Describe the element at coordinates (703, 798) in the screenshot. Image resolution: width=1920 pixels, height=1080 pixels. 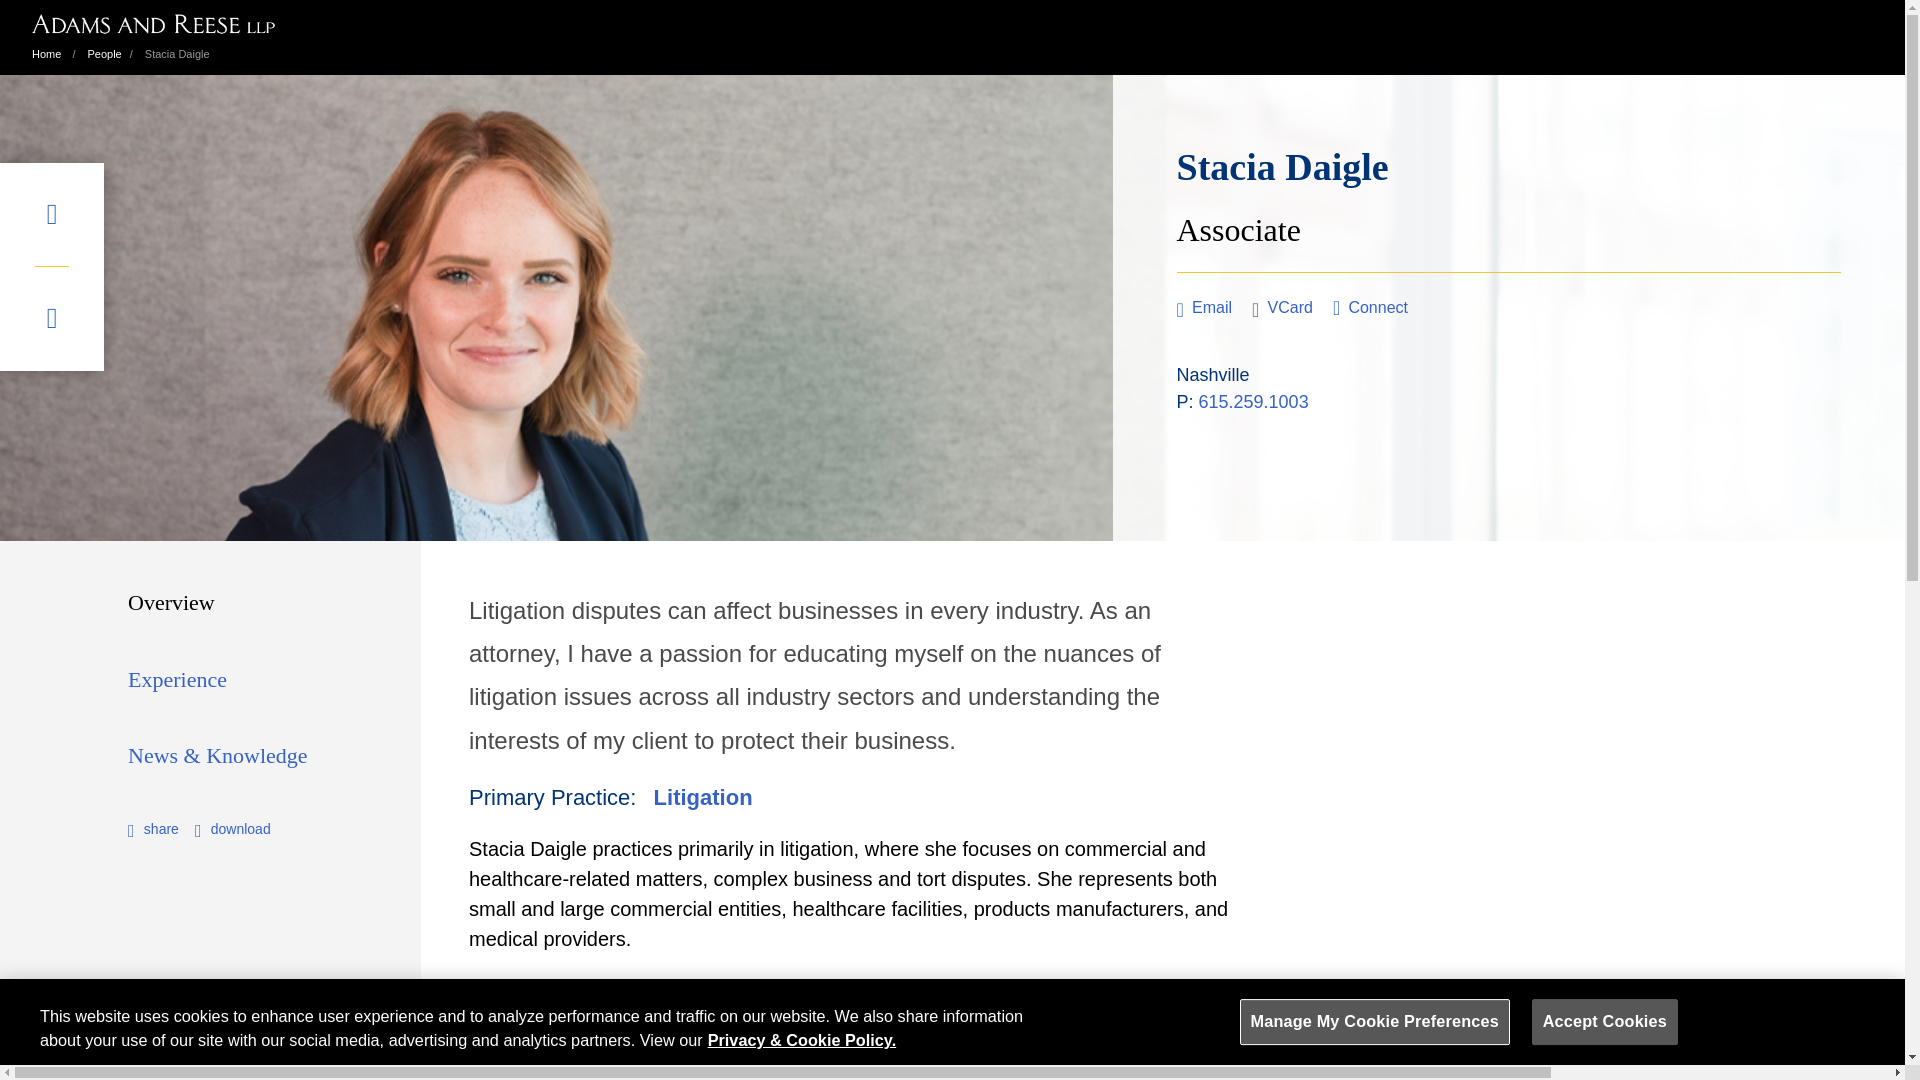
I see `Litigation` at that location.